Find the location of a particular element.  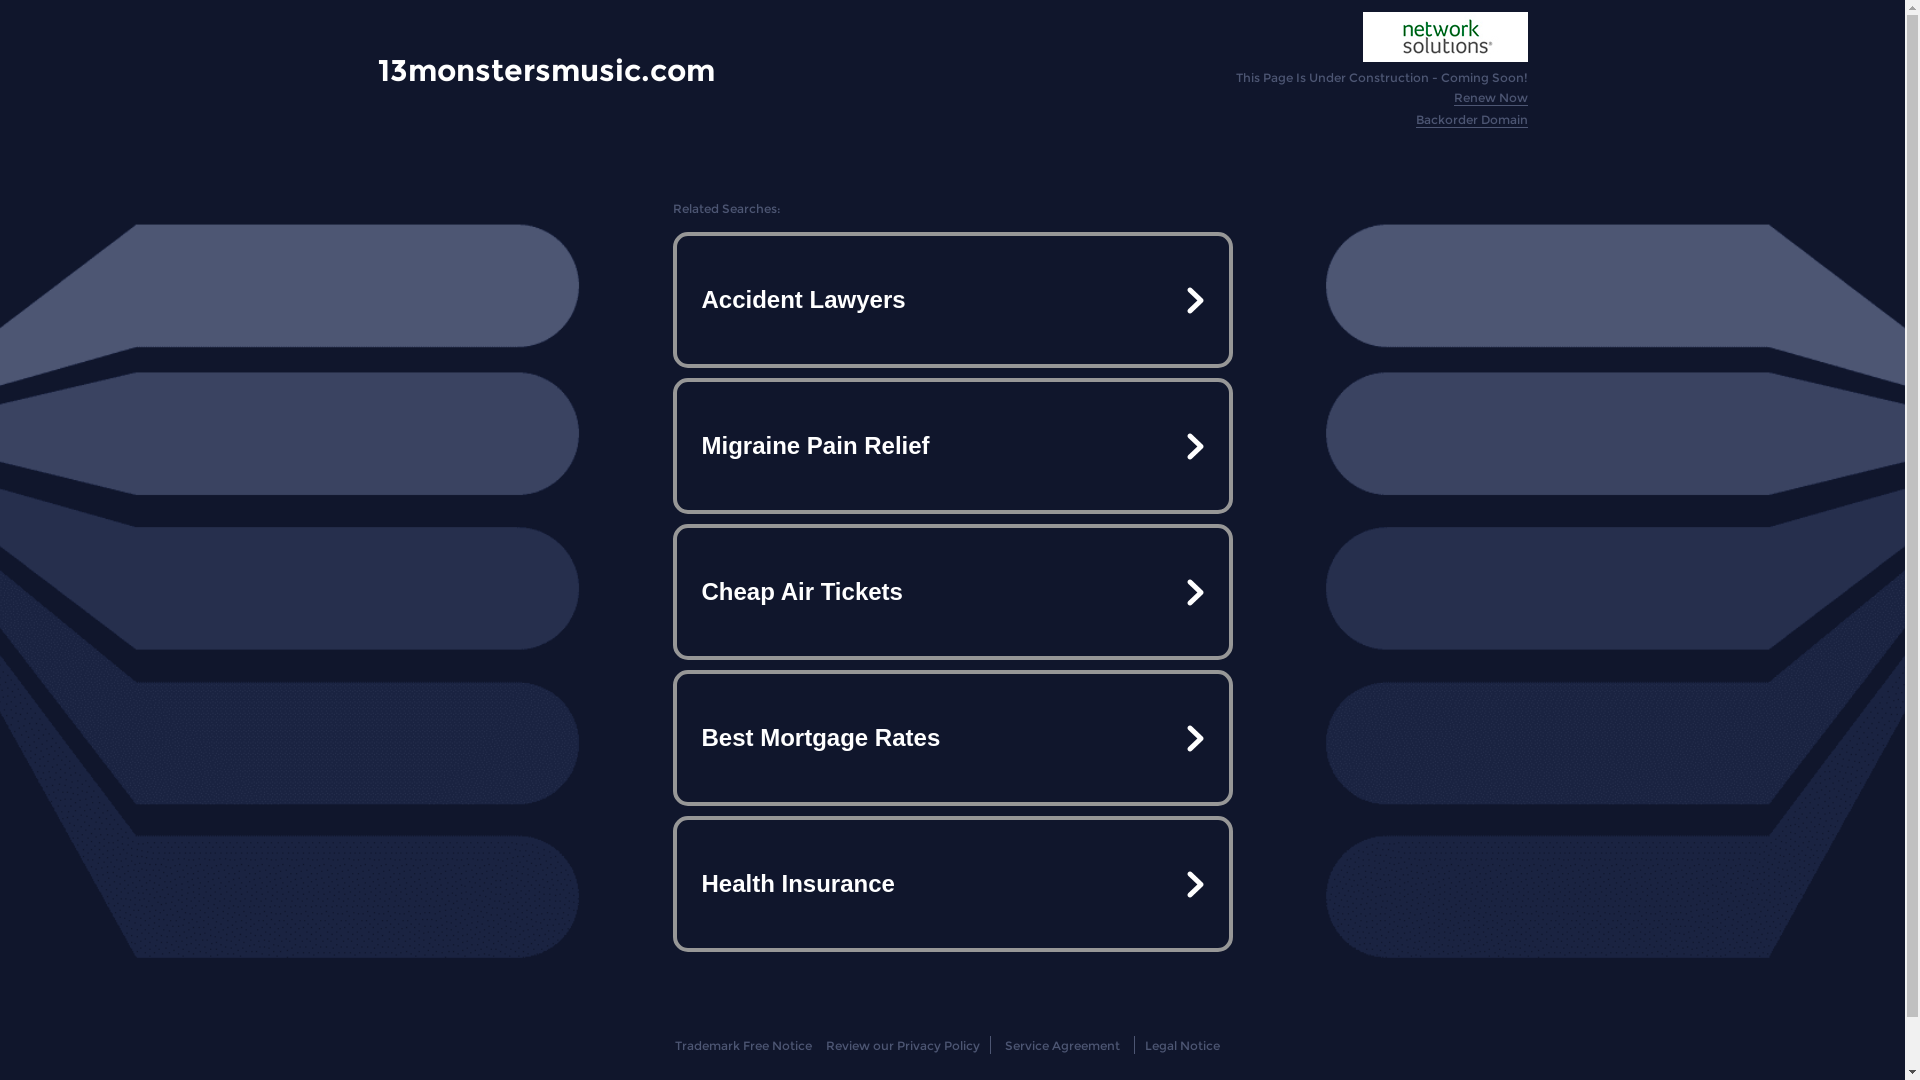

Service Agreement is located at coordinates (1062, 1046).